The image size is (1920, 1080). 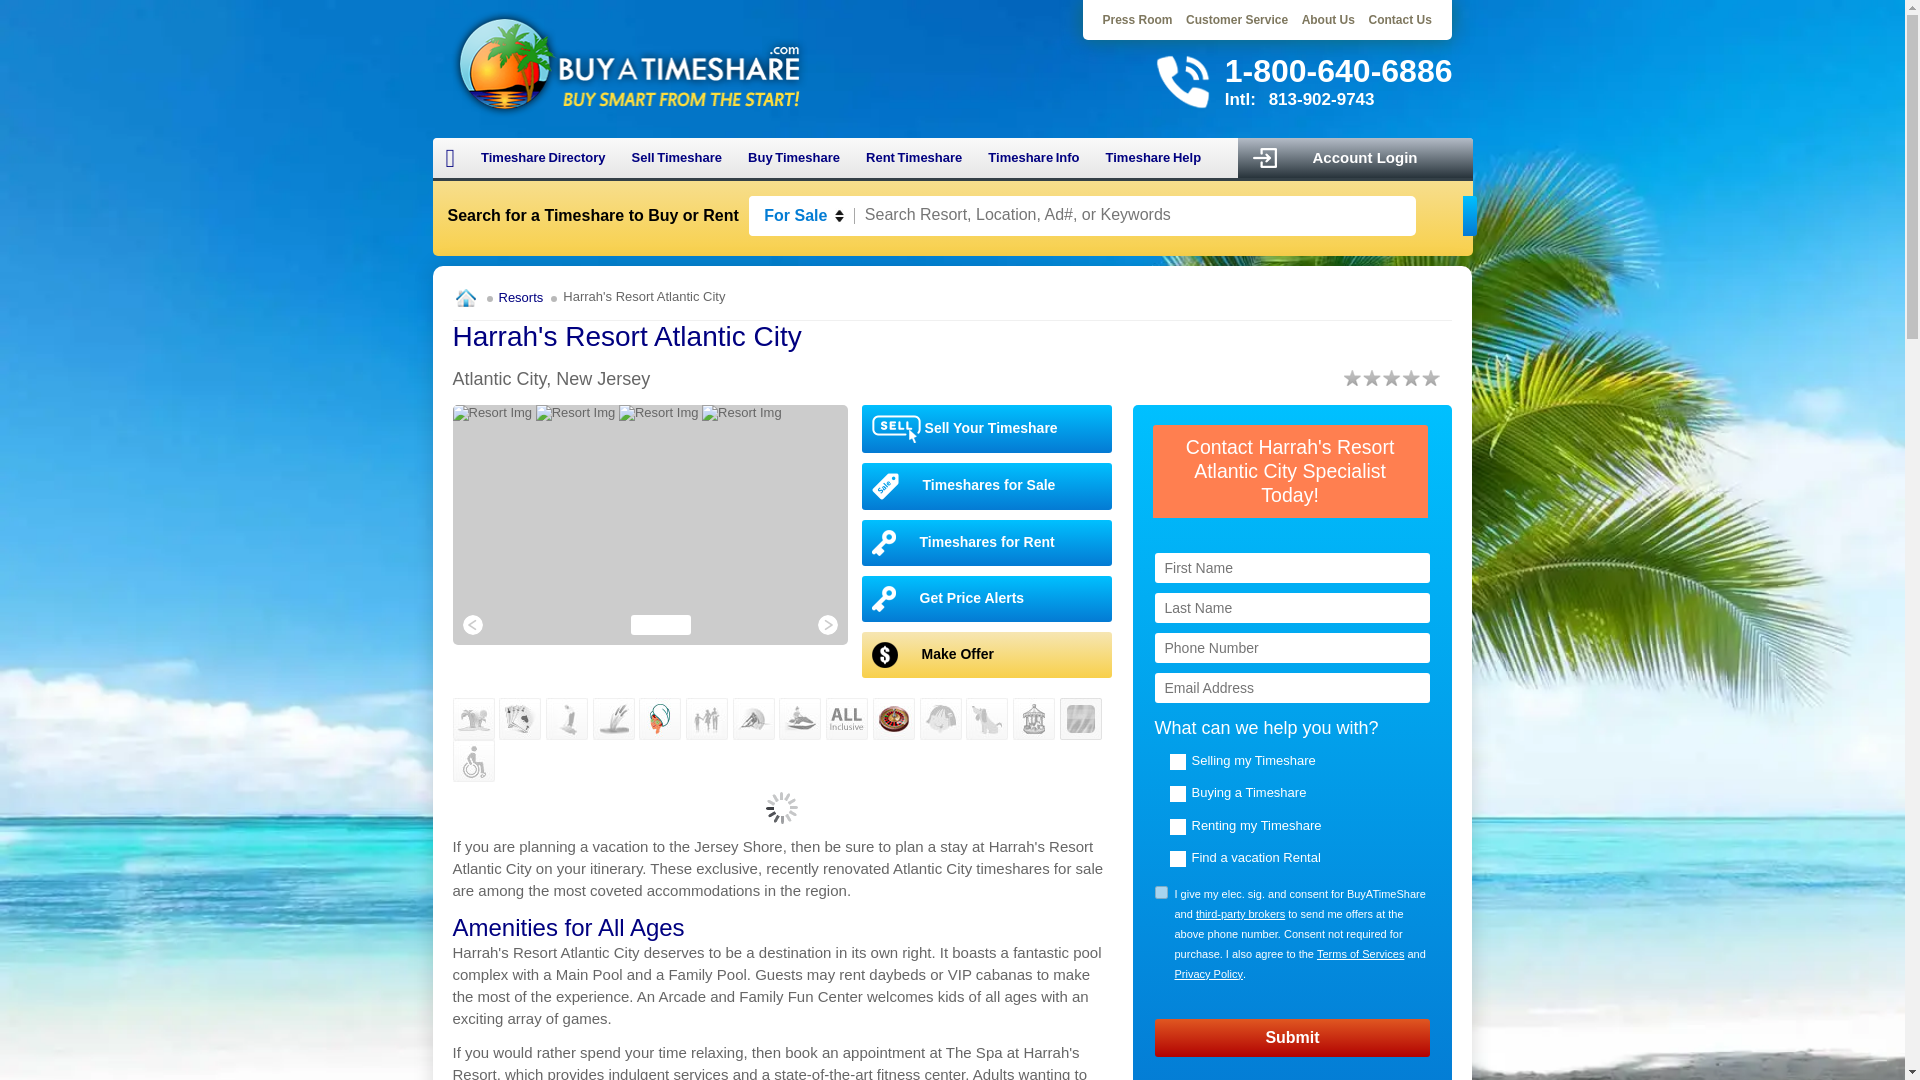 What do you see at coordinates (1292, 688) in the screenshot?
I see `Email` at bounding box center [1292, 688].